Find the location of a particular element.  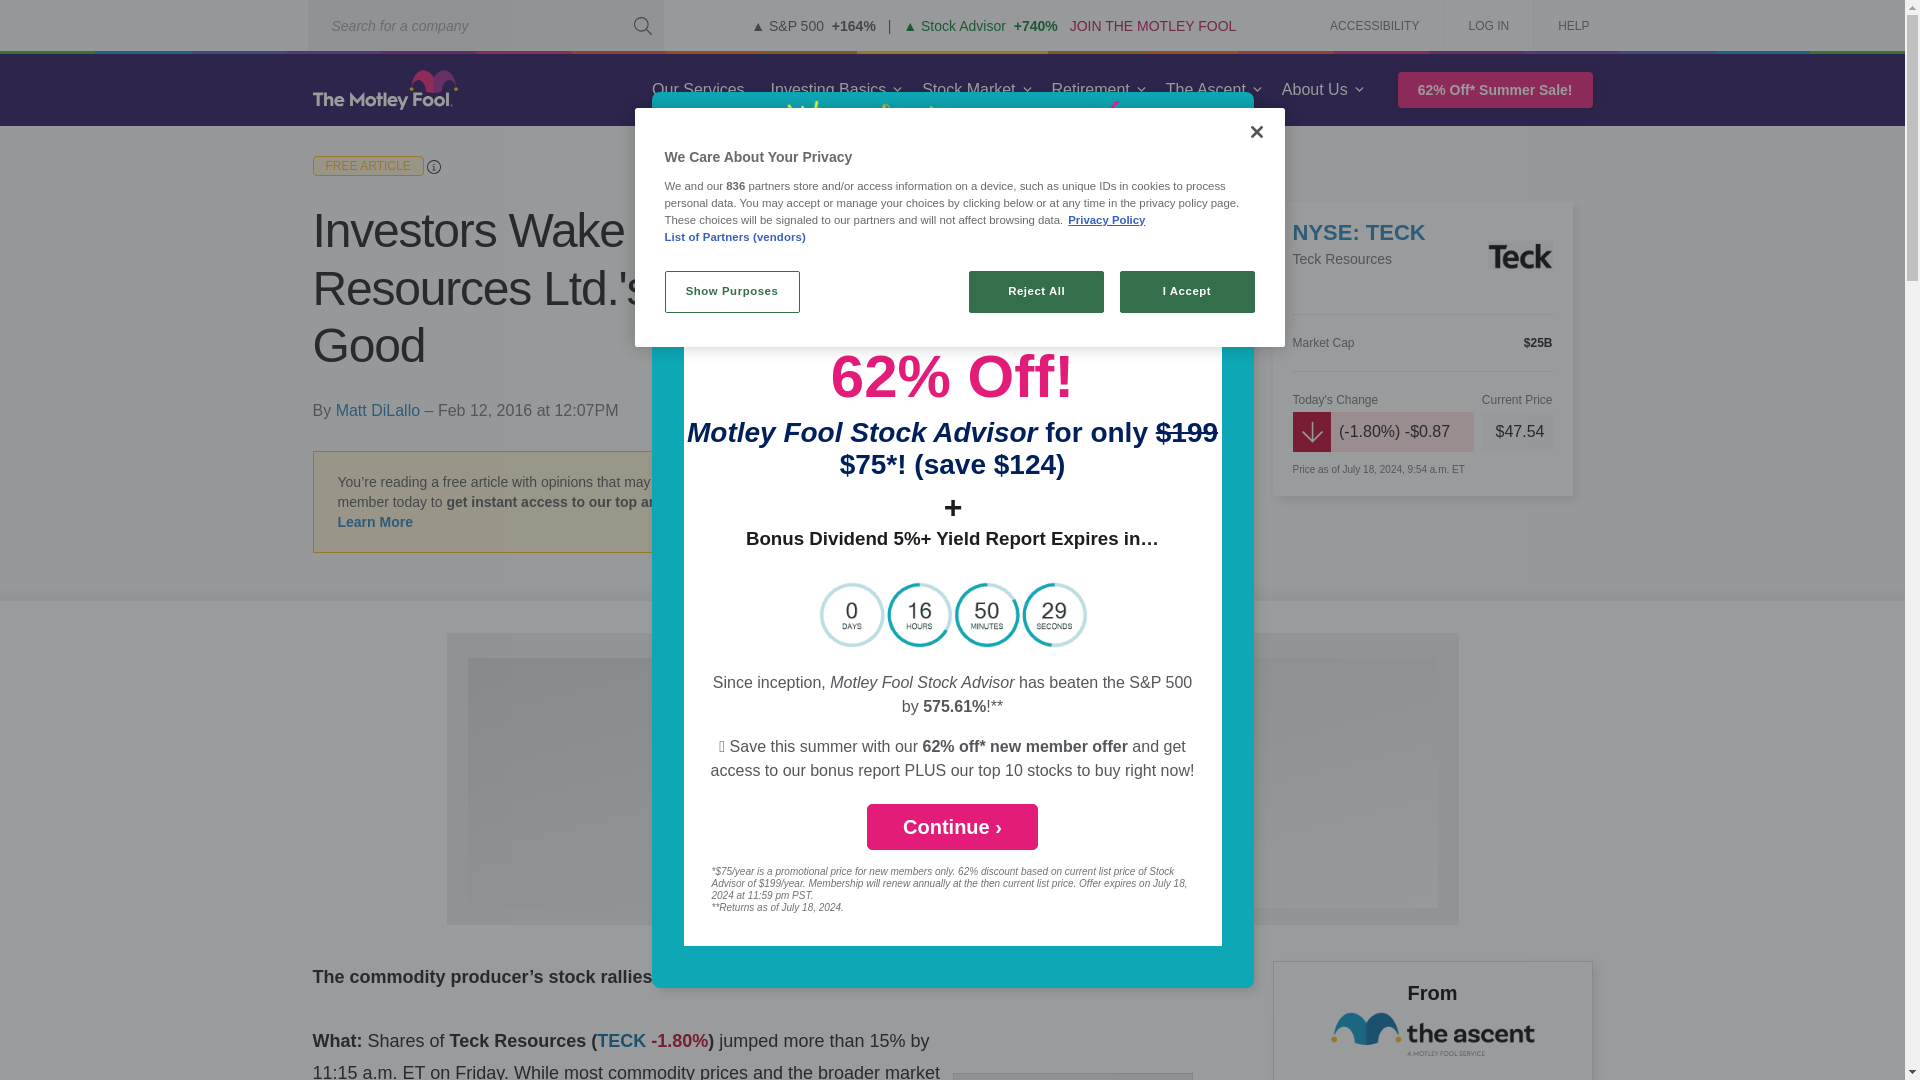

Our Services is located at coordinates (698, 90).